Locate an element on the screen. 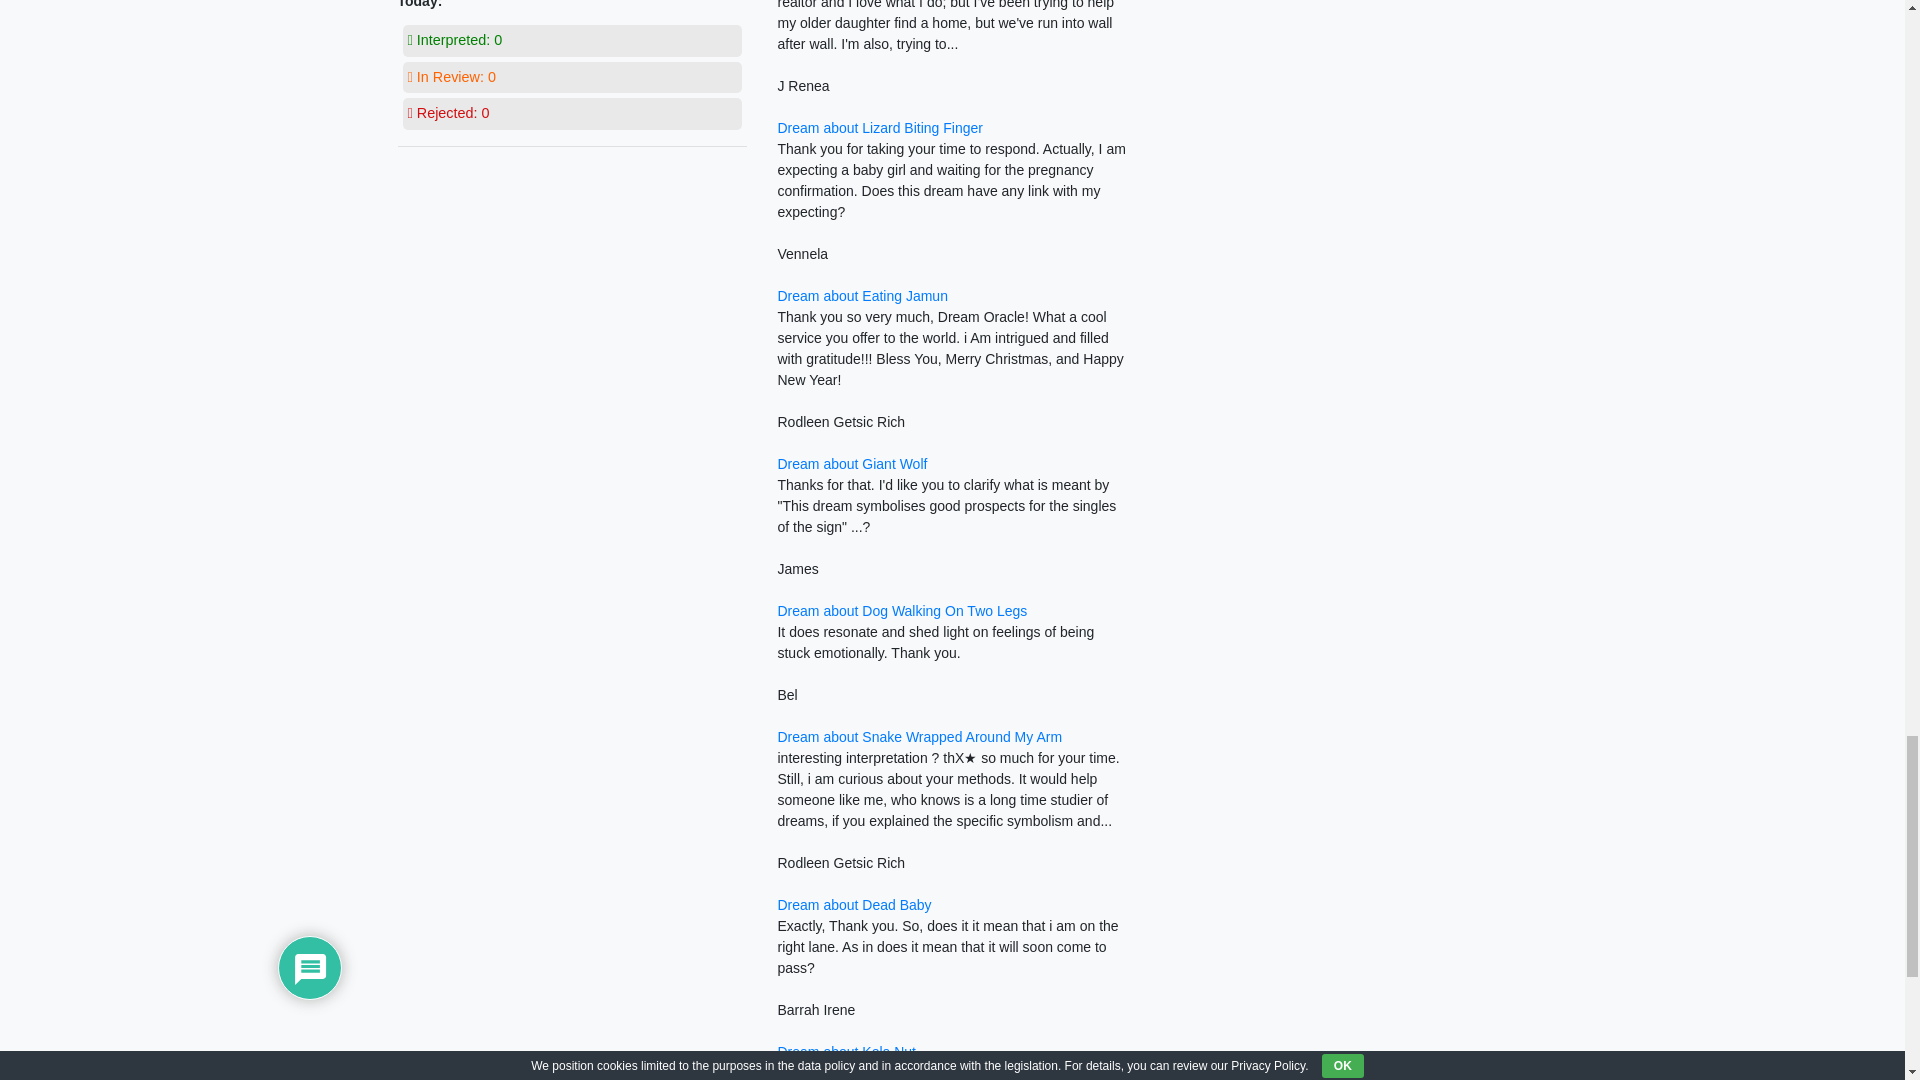  Dream about Snake Wrapped Around My Arm is located at coordinates (919, 737).